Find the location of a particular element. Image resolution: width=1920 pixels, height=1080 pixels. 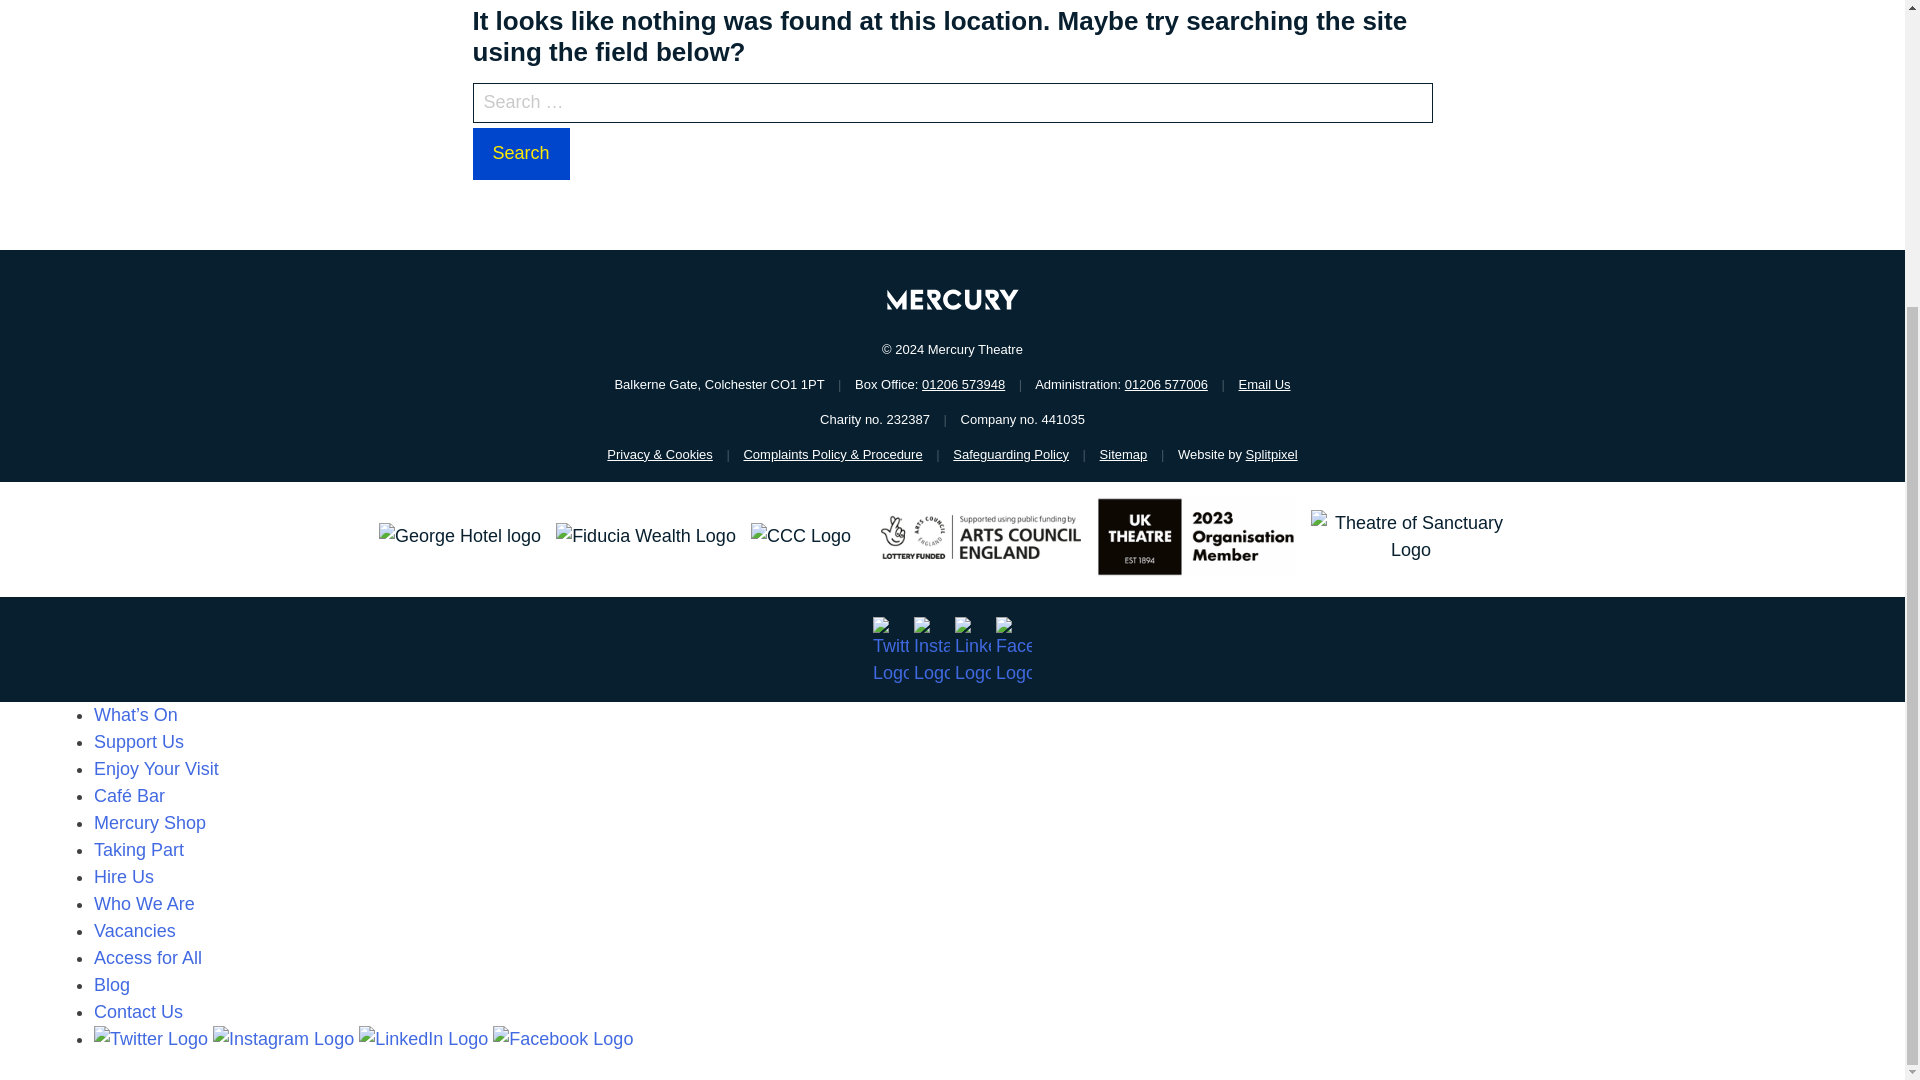

Hire Us is located at coordinates (124, 876).